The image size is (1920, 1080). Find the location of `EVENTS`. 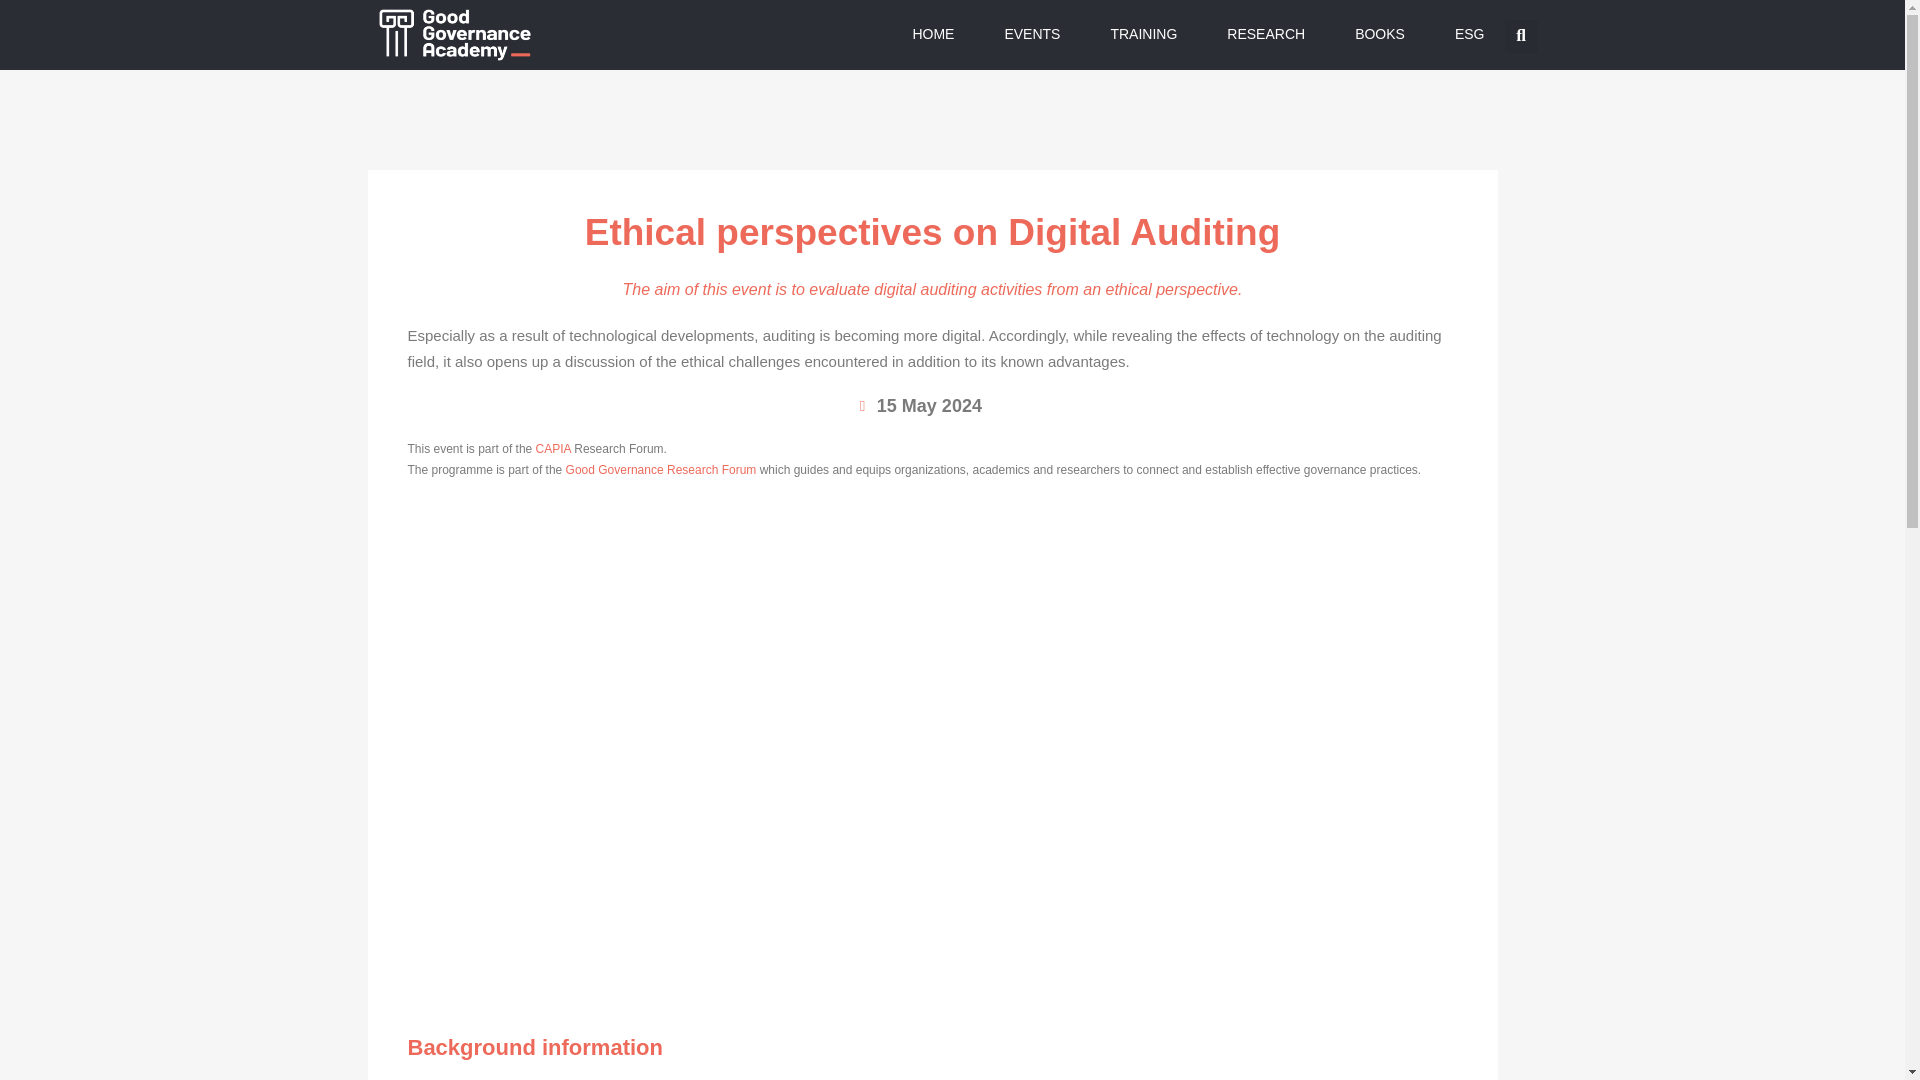

EVENTS is located at coordinates (1031, 34).